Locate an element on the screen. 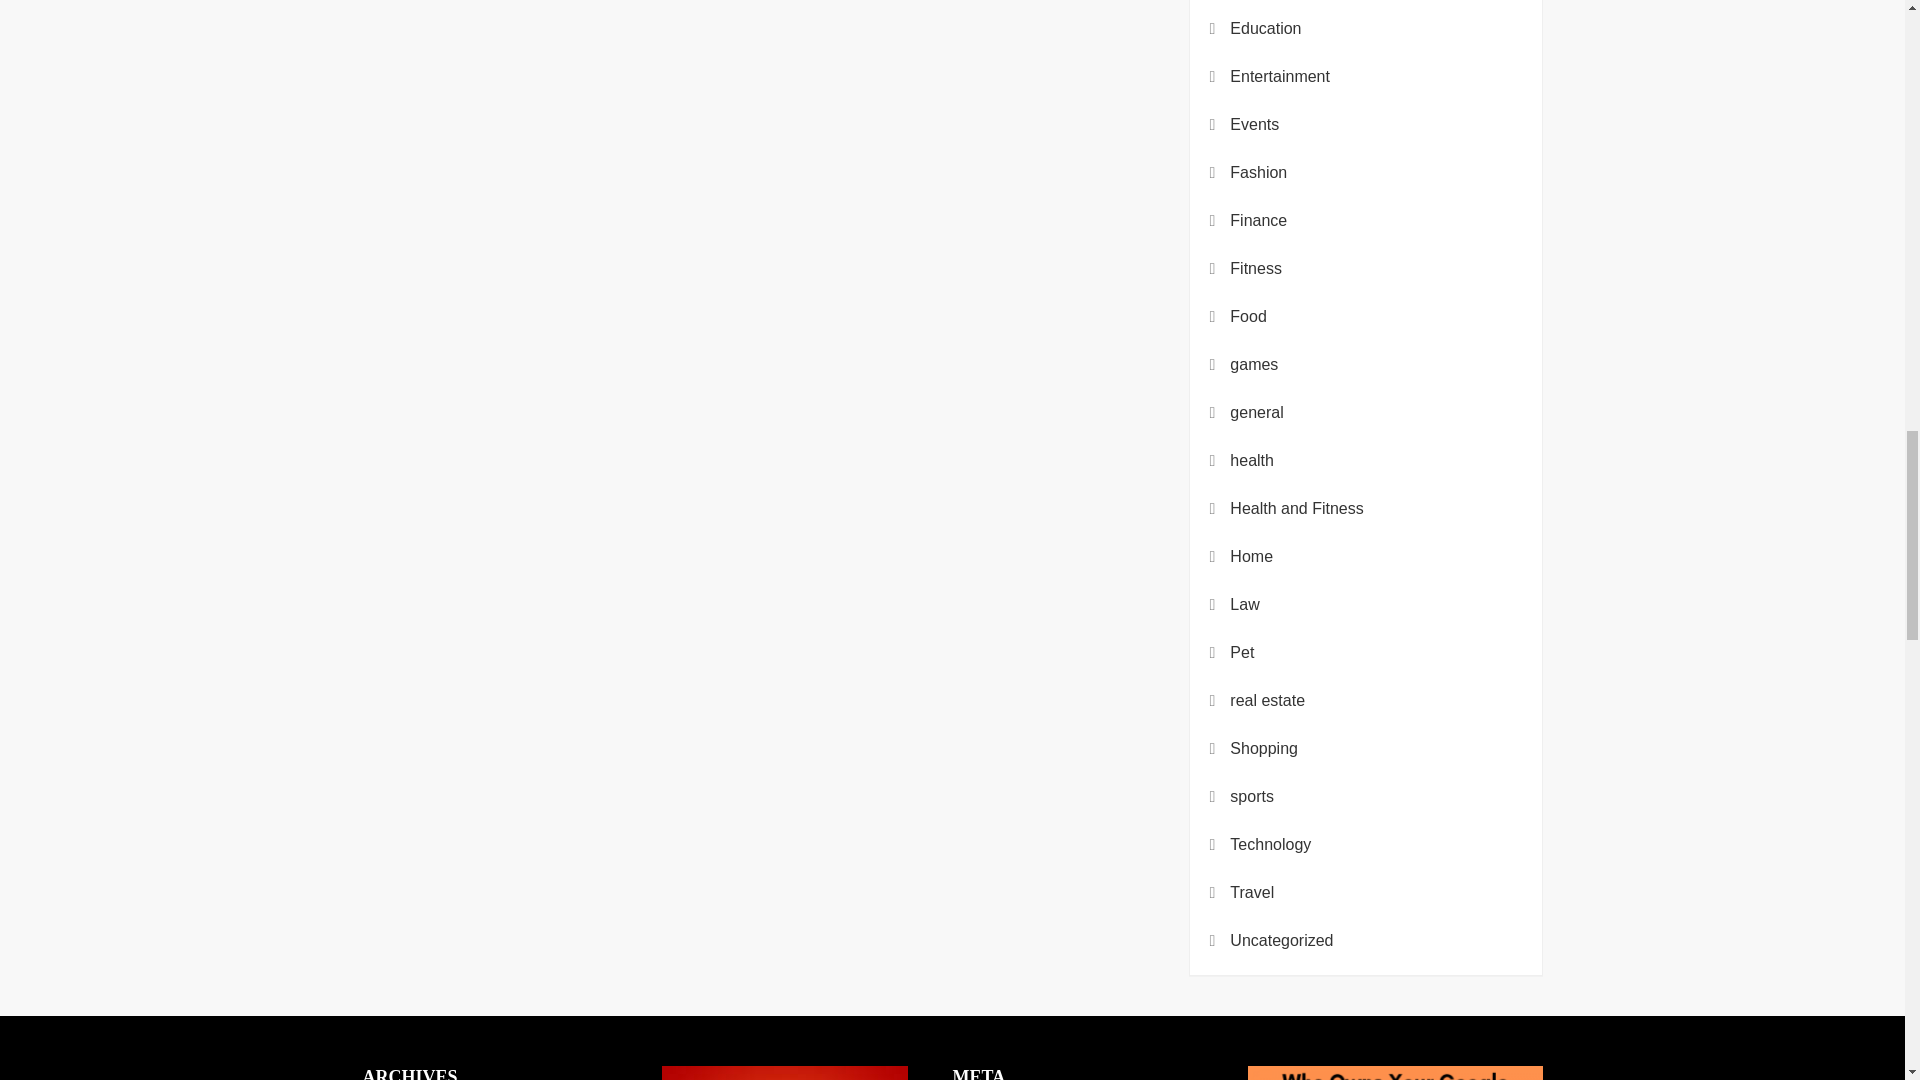 Image resolution: width=1920 pixels, height=1080 pixels. Finance is located at coordinates (1258, 221).